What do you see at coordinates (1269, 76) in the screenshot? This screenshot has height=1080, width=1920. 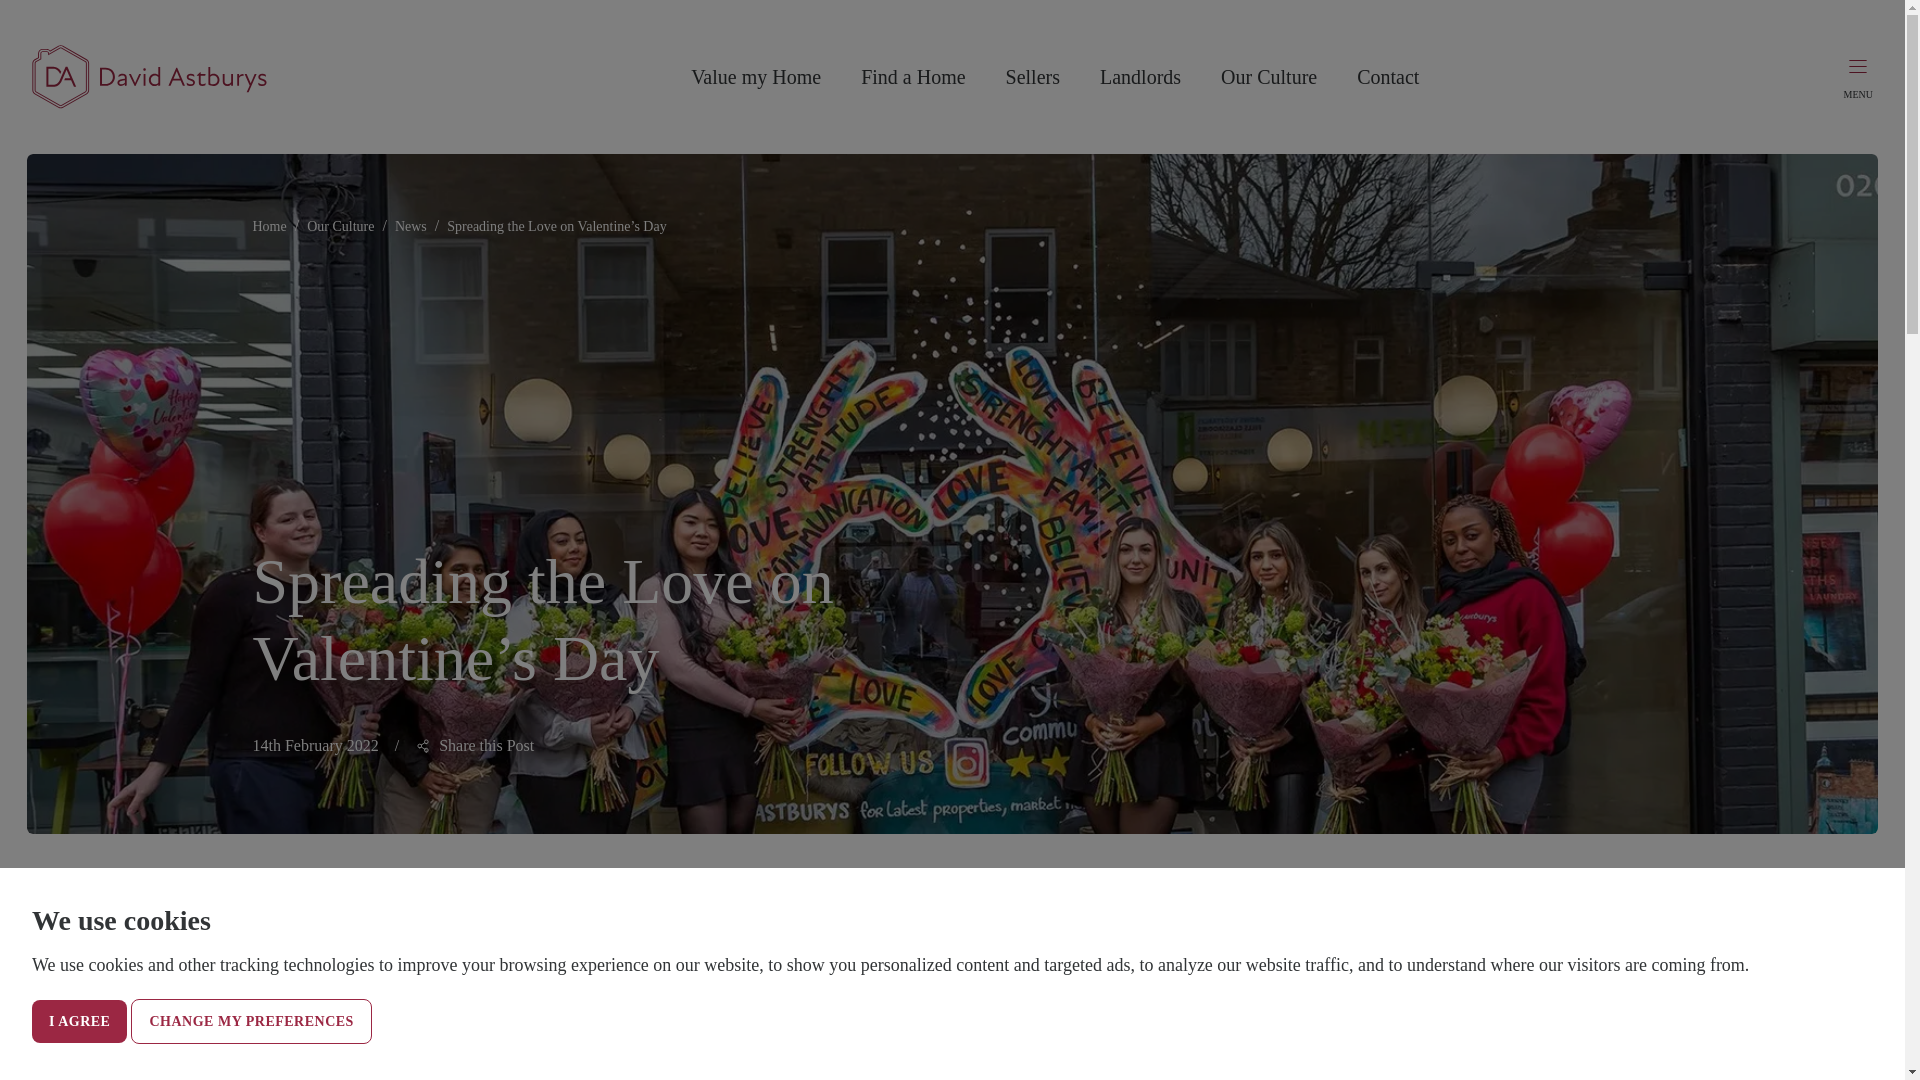 I see `Our Culture` at bounding box center [1269, 76].